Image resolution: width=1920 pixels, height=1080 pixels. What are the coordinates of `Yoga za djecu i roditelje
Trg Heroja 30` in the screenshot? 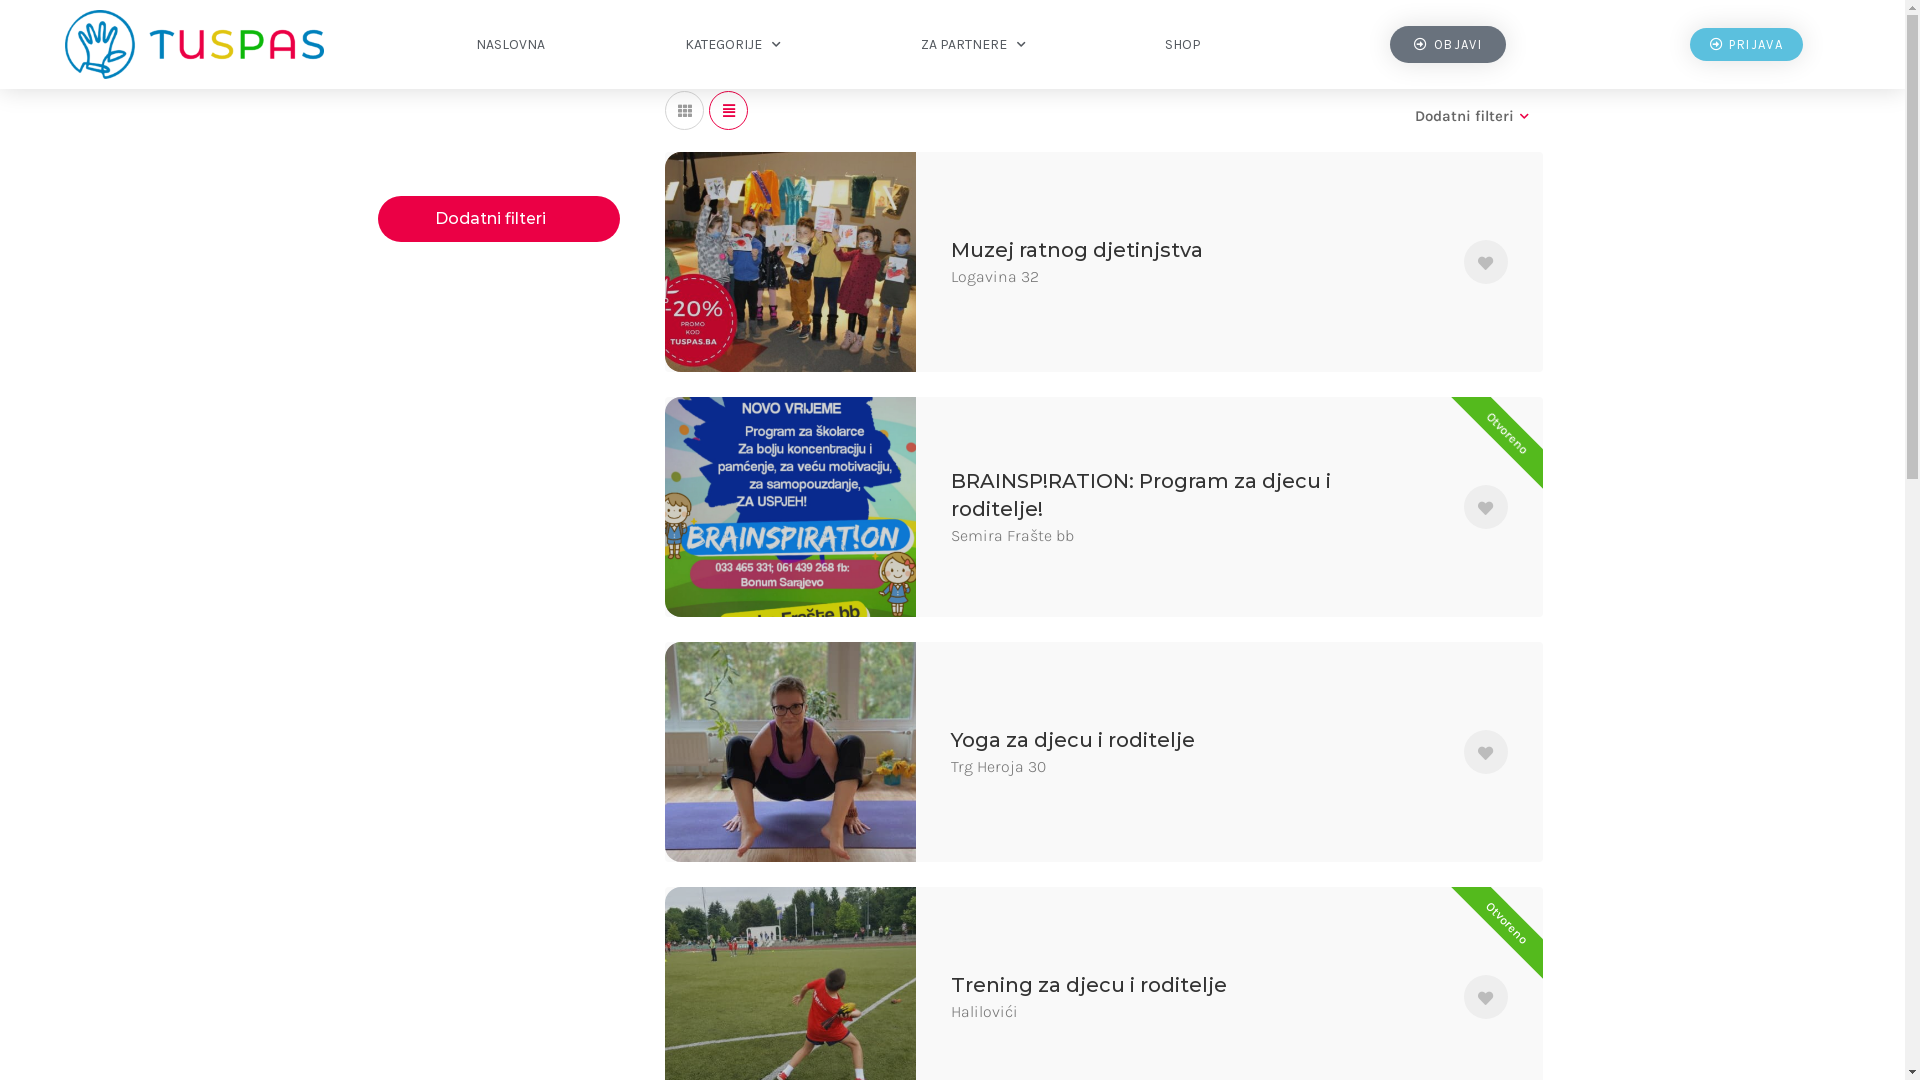 It's located at (1104, 752).